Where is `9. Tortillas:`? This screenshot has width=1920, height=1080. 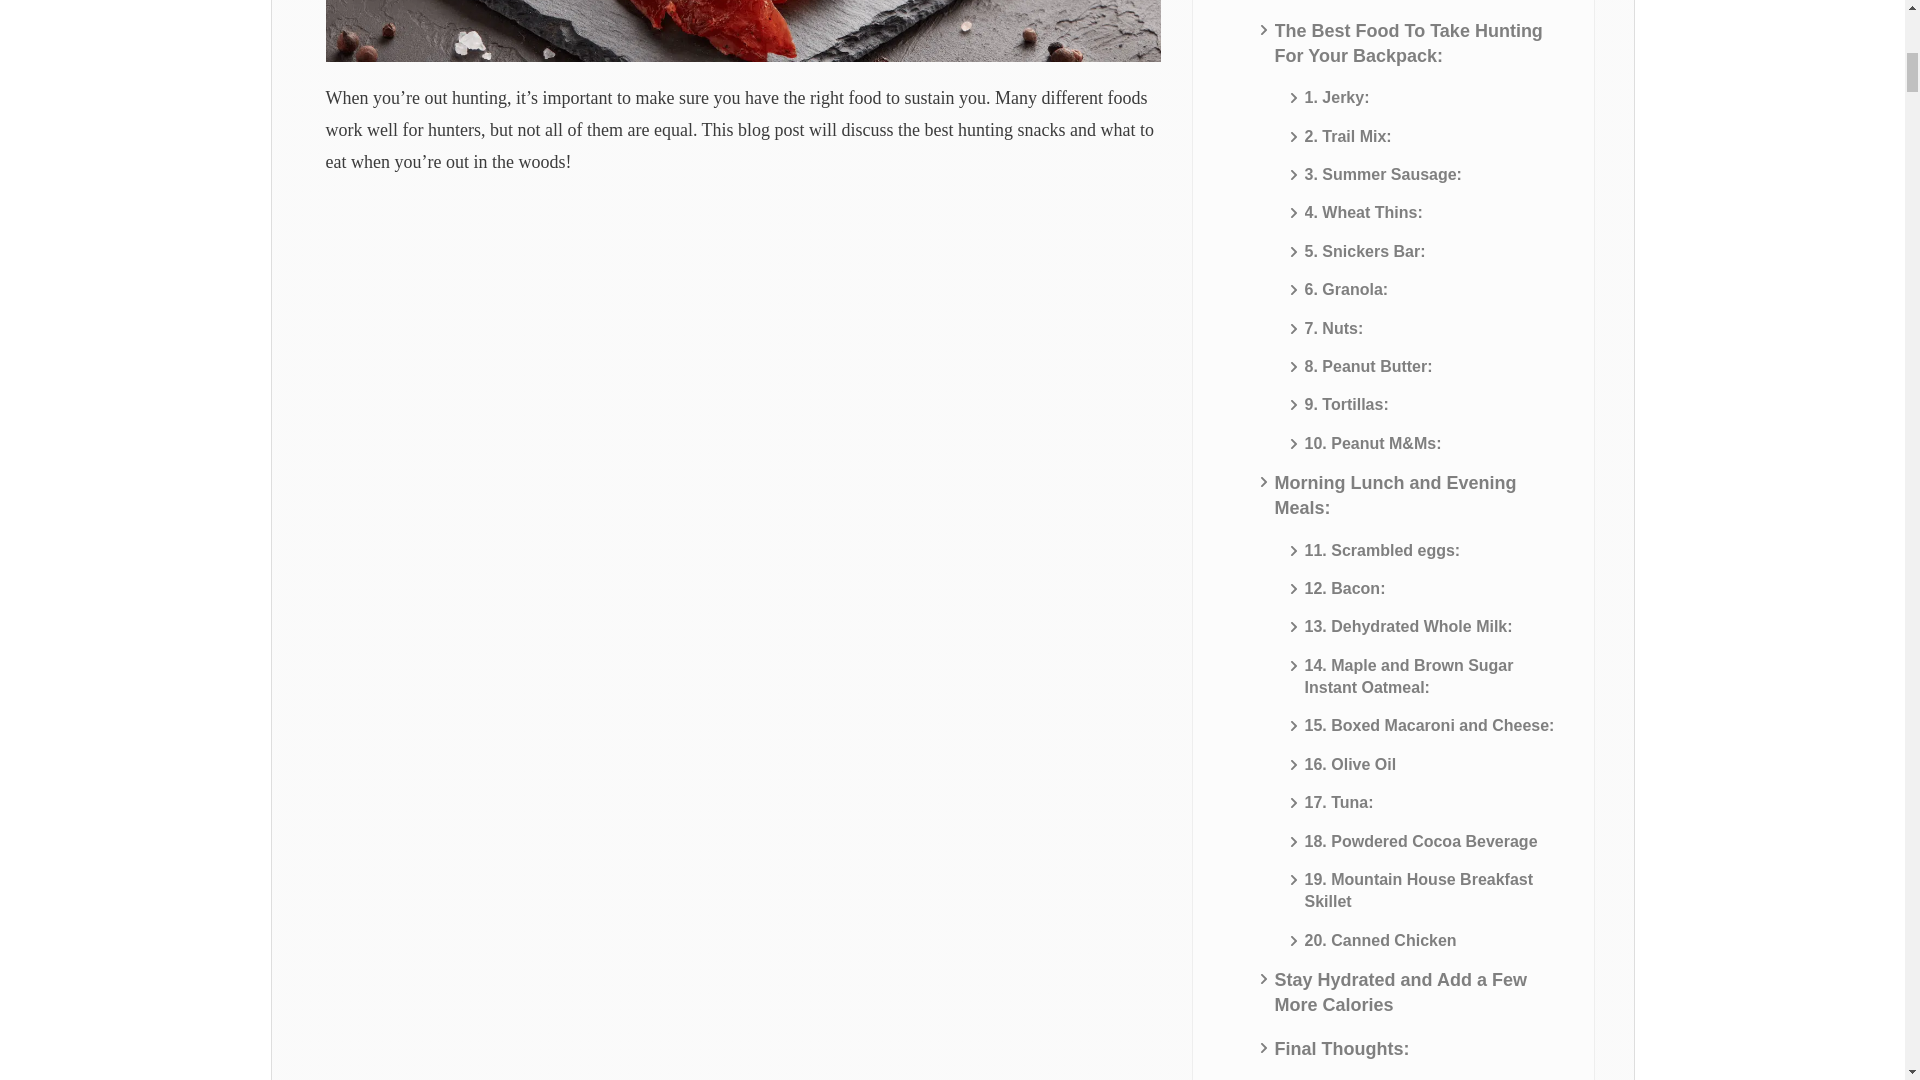 9. Tortillas: is located at coordinates (1346, 404).